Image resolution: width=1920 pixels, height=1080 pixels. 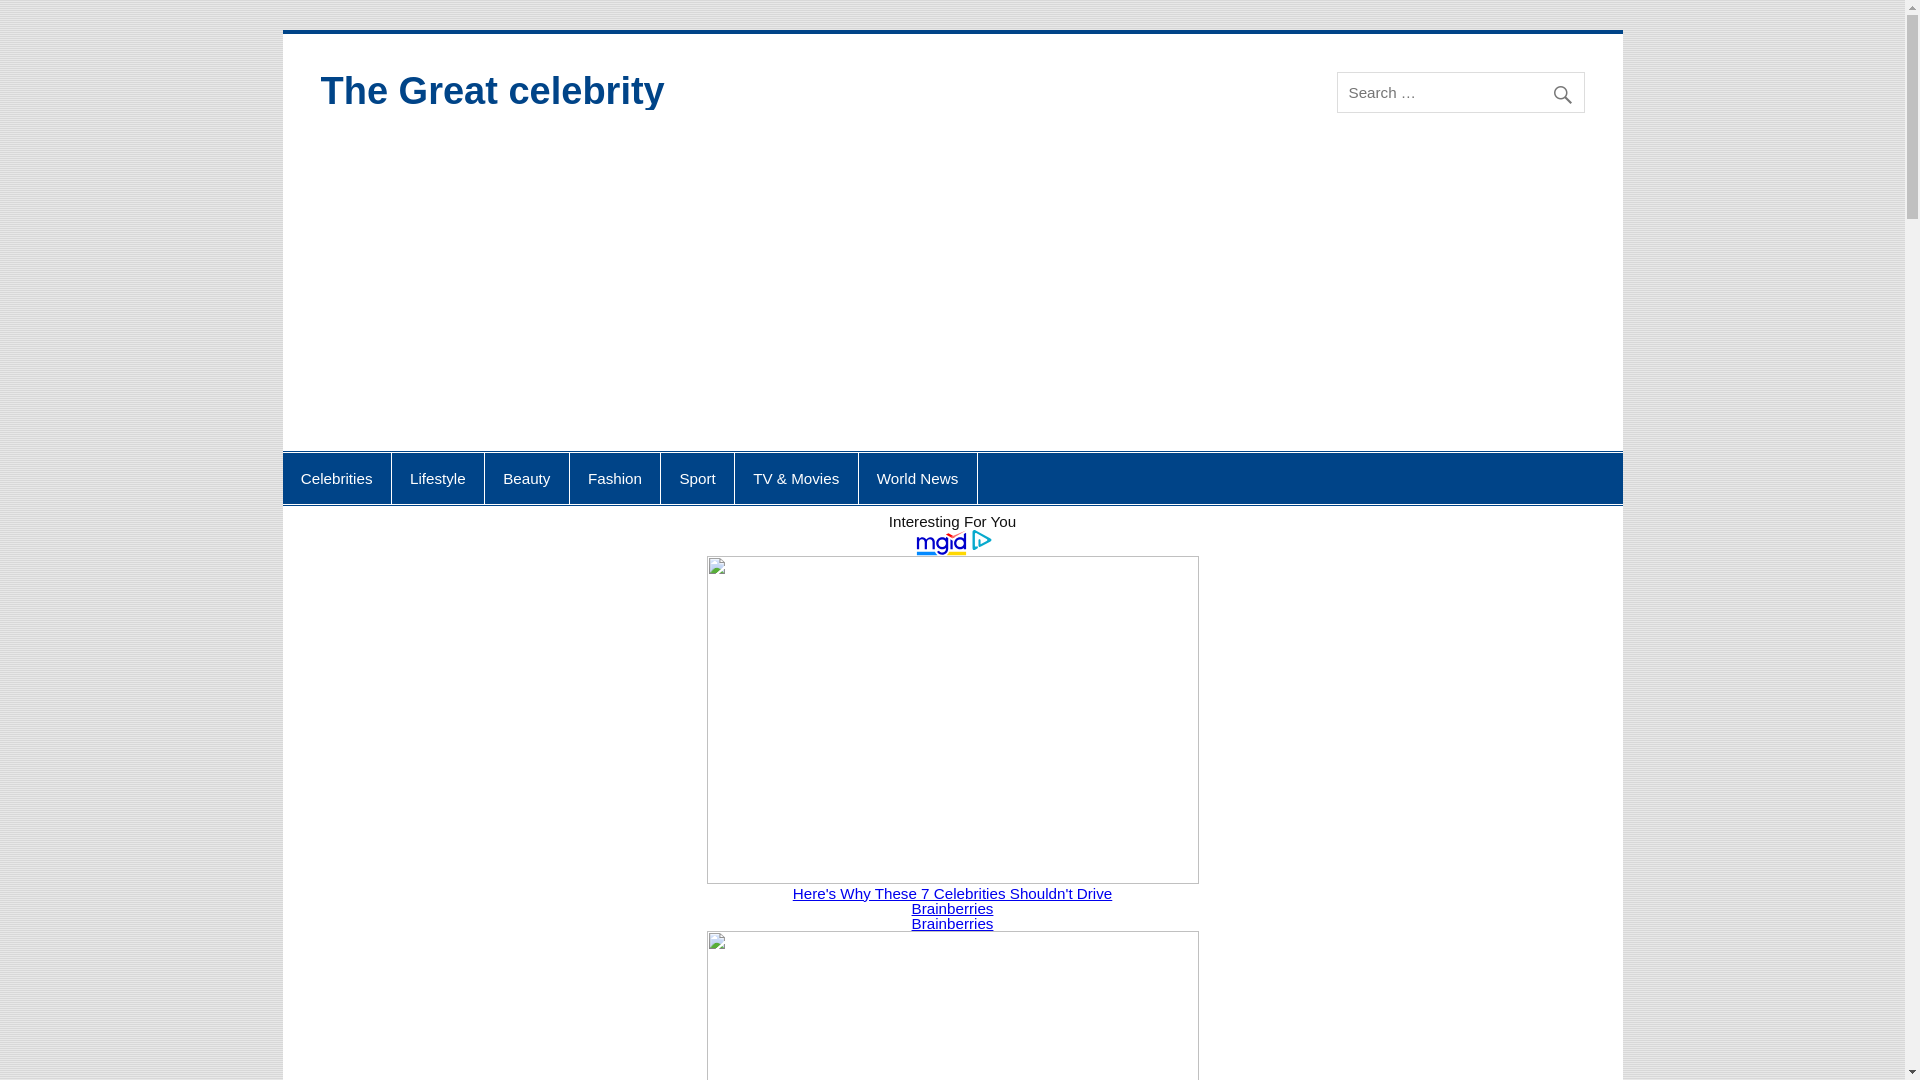 What do you see at coordinates (615, 478) in the screenshot?
I see `Fashion` at bounding box center [615, 478].